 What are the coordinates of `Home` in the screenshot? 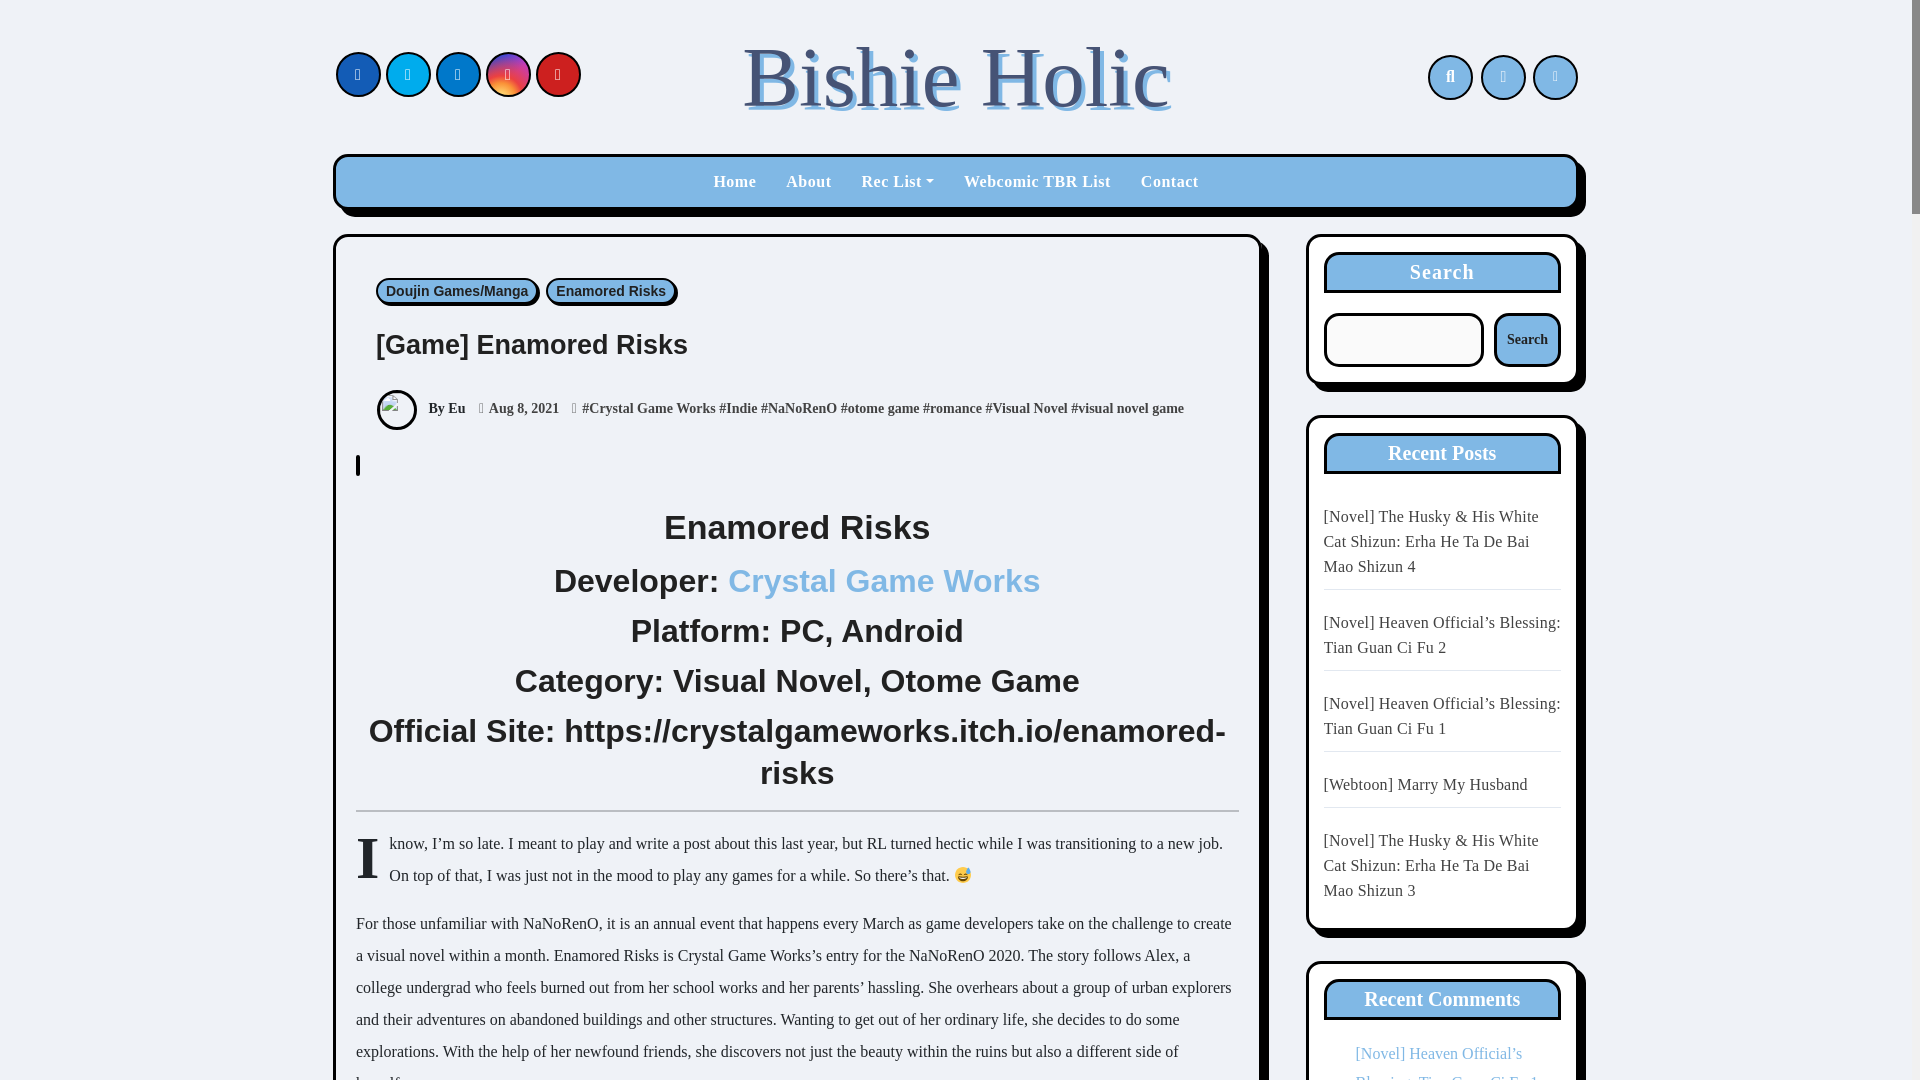 It's located at (734, 182).